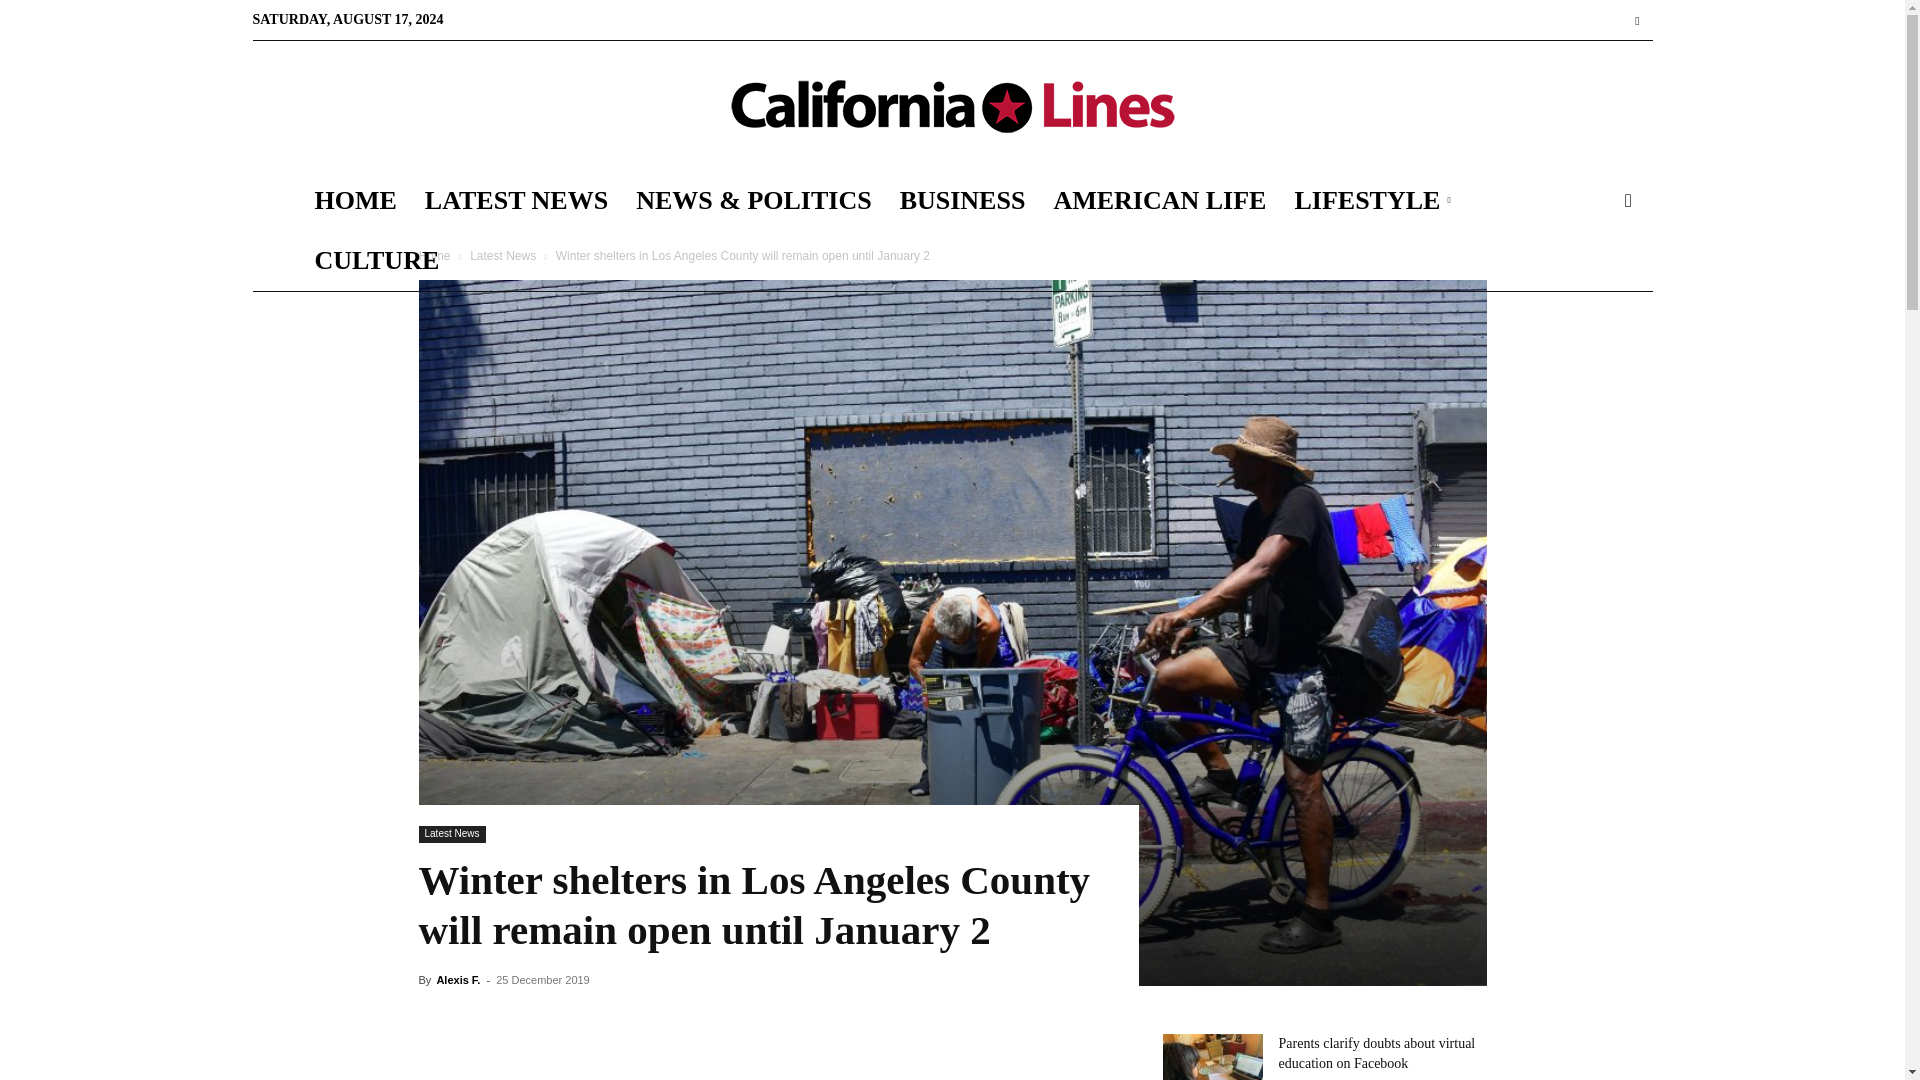  I want to click on Alexis F., so click(458, 980).